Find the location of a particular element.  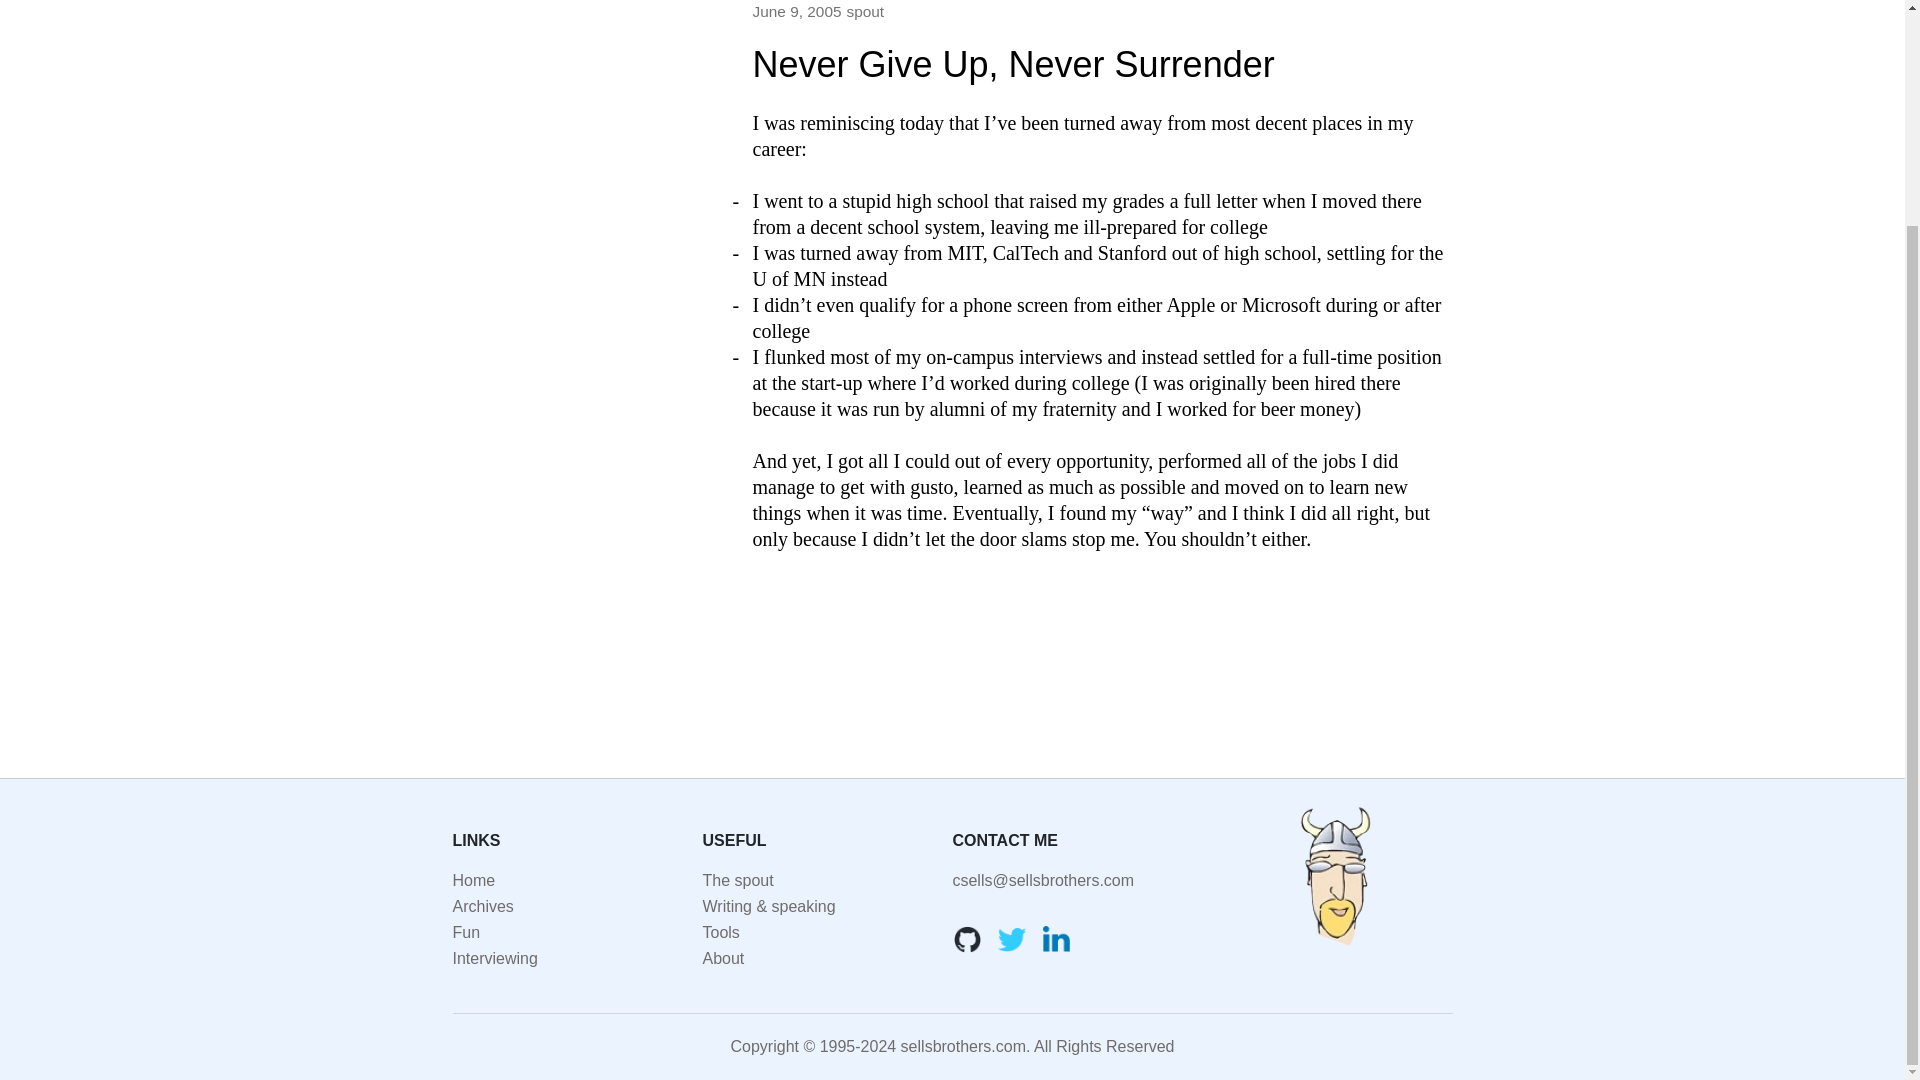

Interviewing is located at coordinates (494, 958).